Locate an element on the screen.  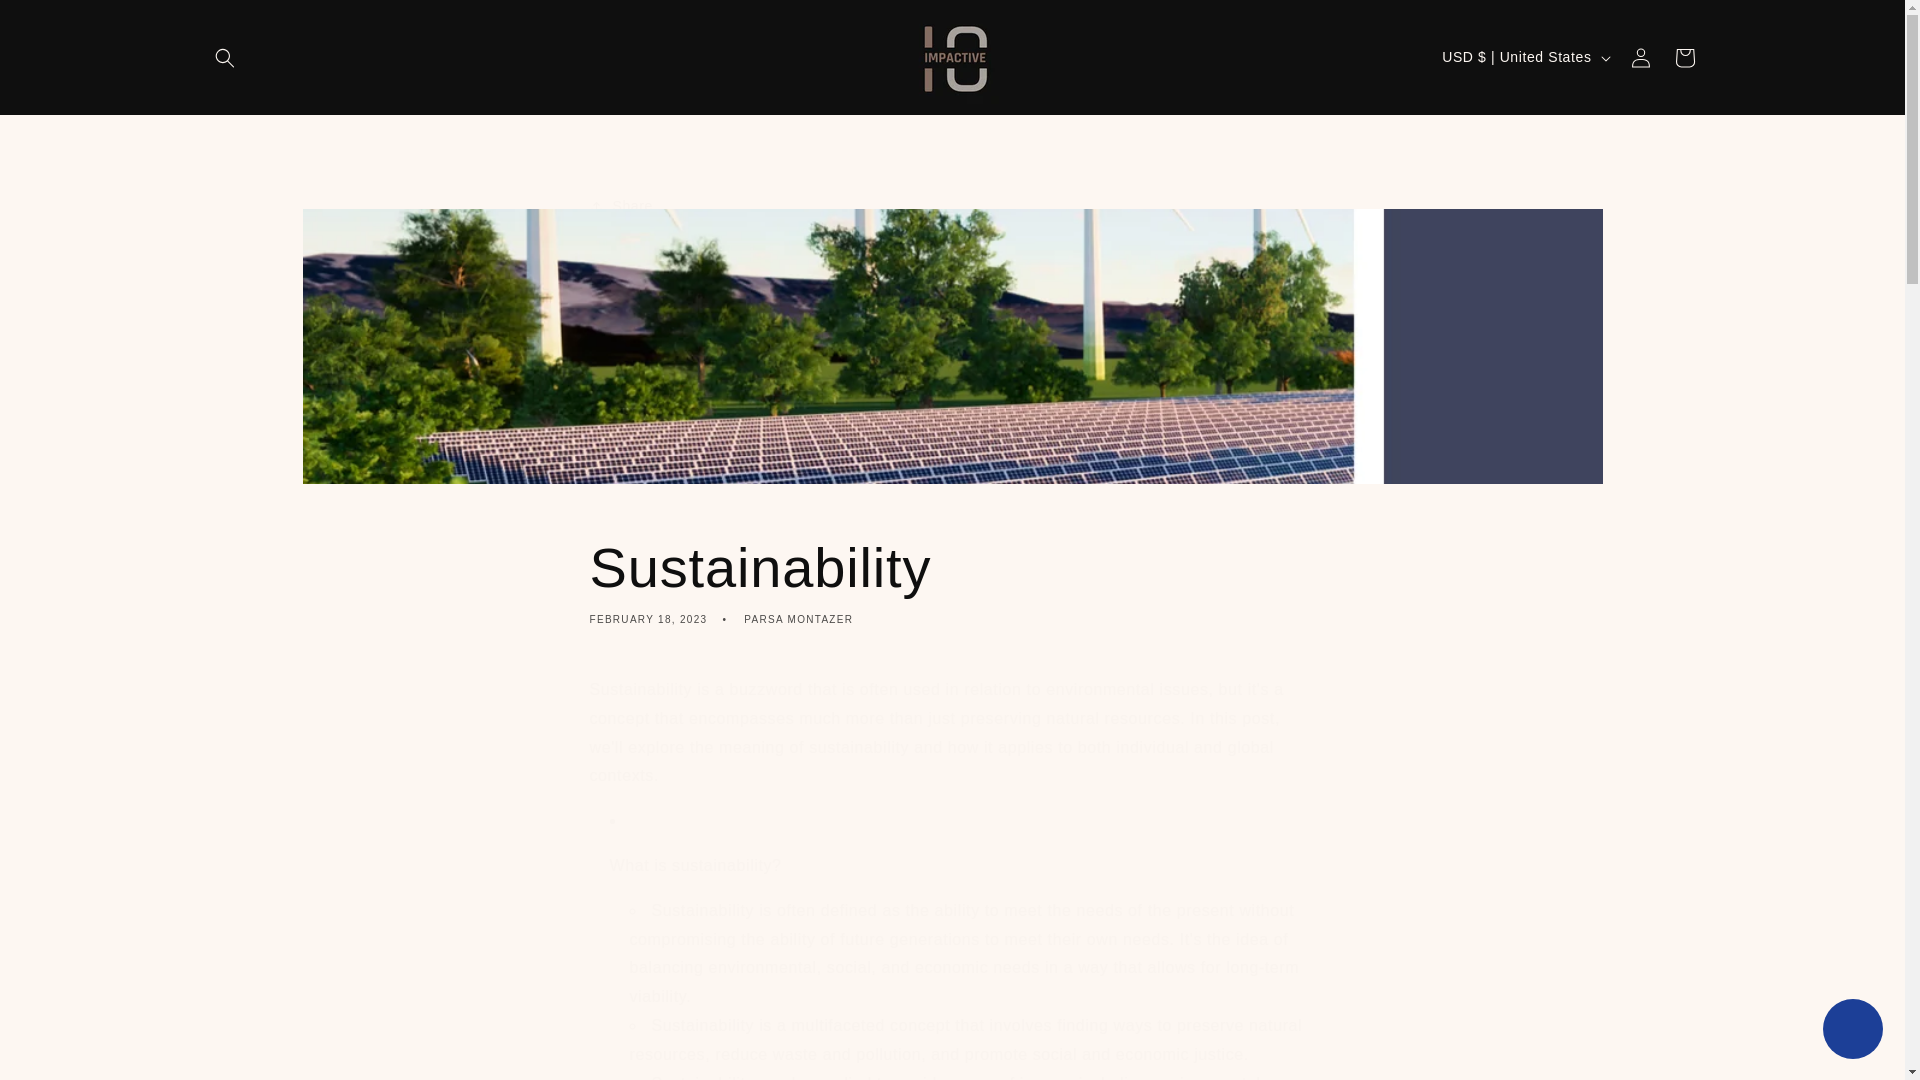
Cart is located at coordinates (952, 206).